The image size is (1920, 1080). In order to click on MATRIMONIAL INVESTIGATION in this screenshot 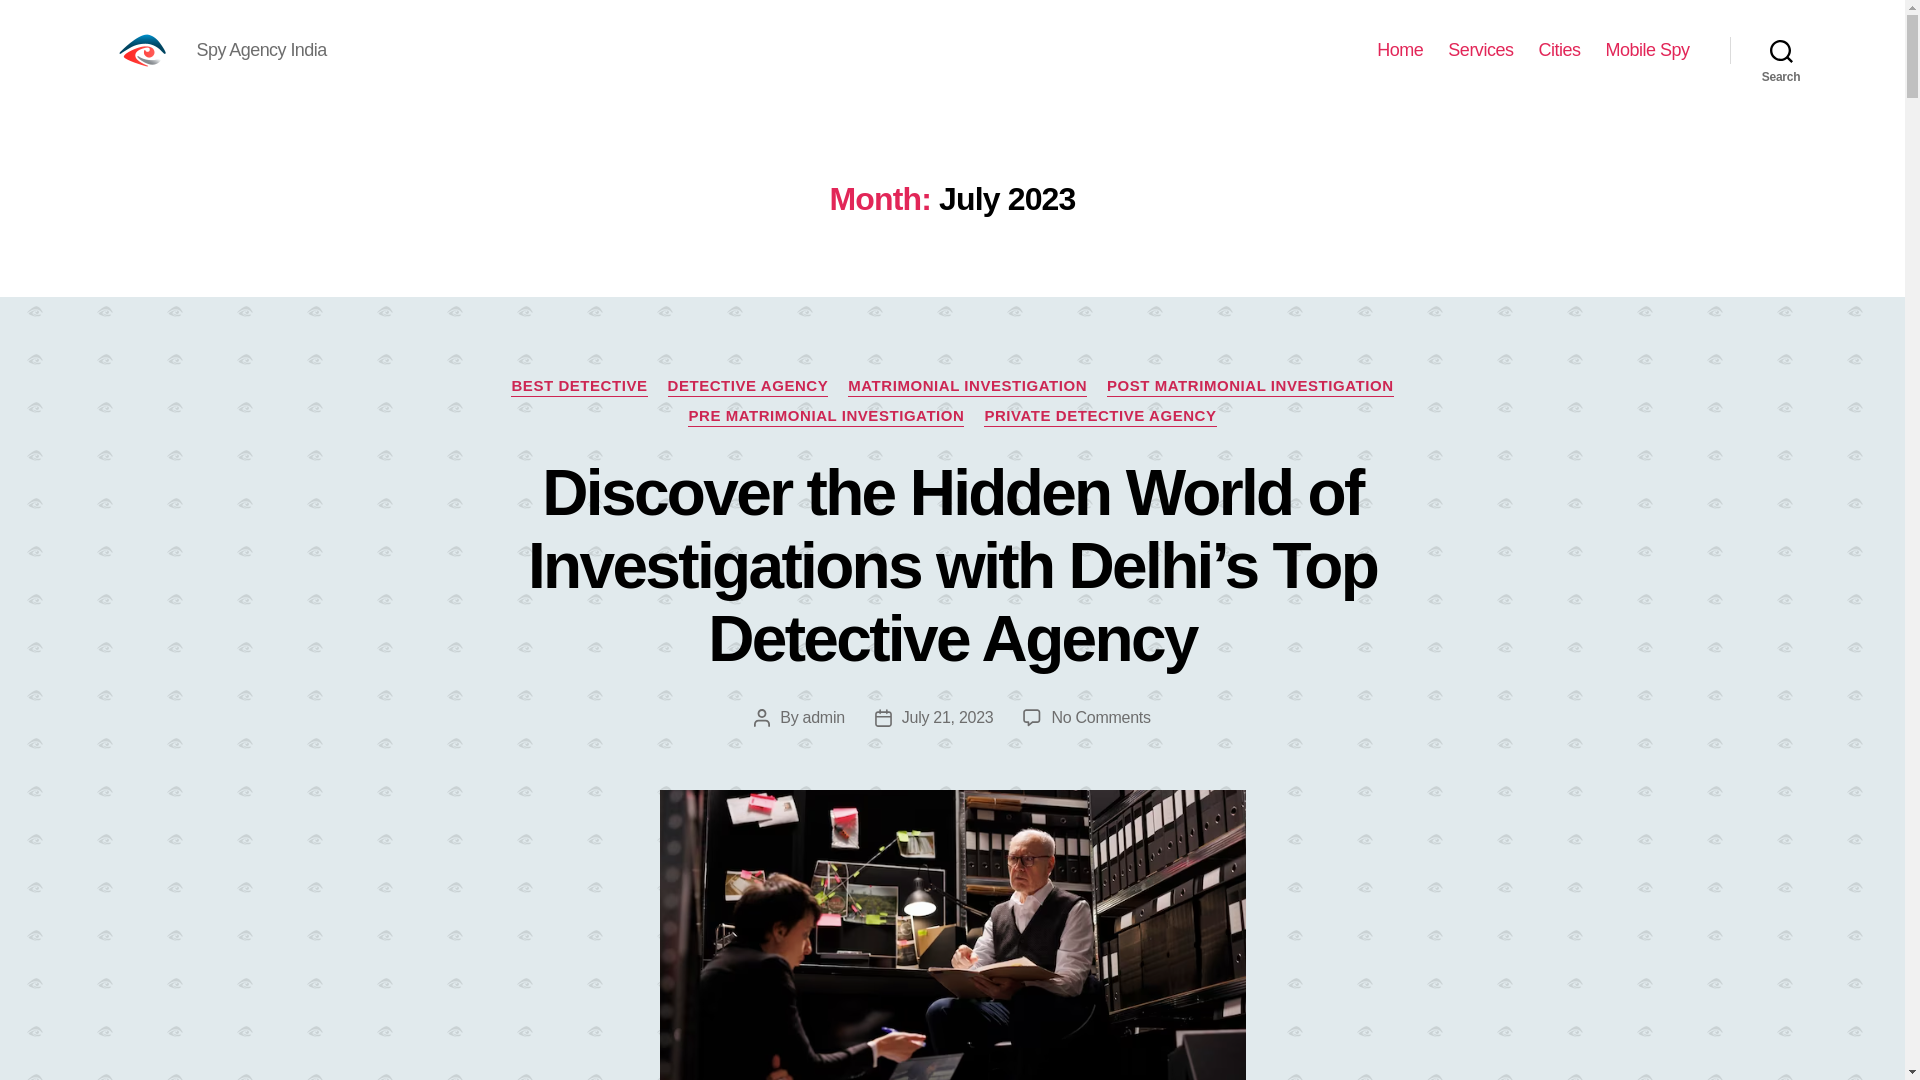, I will do `click(967, 386)`.